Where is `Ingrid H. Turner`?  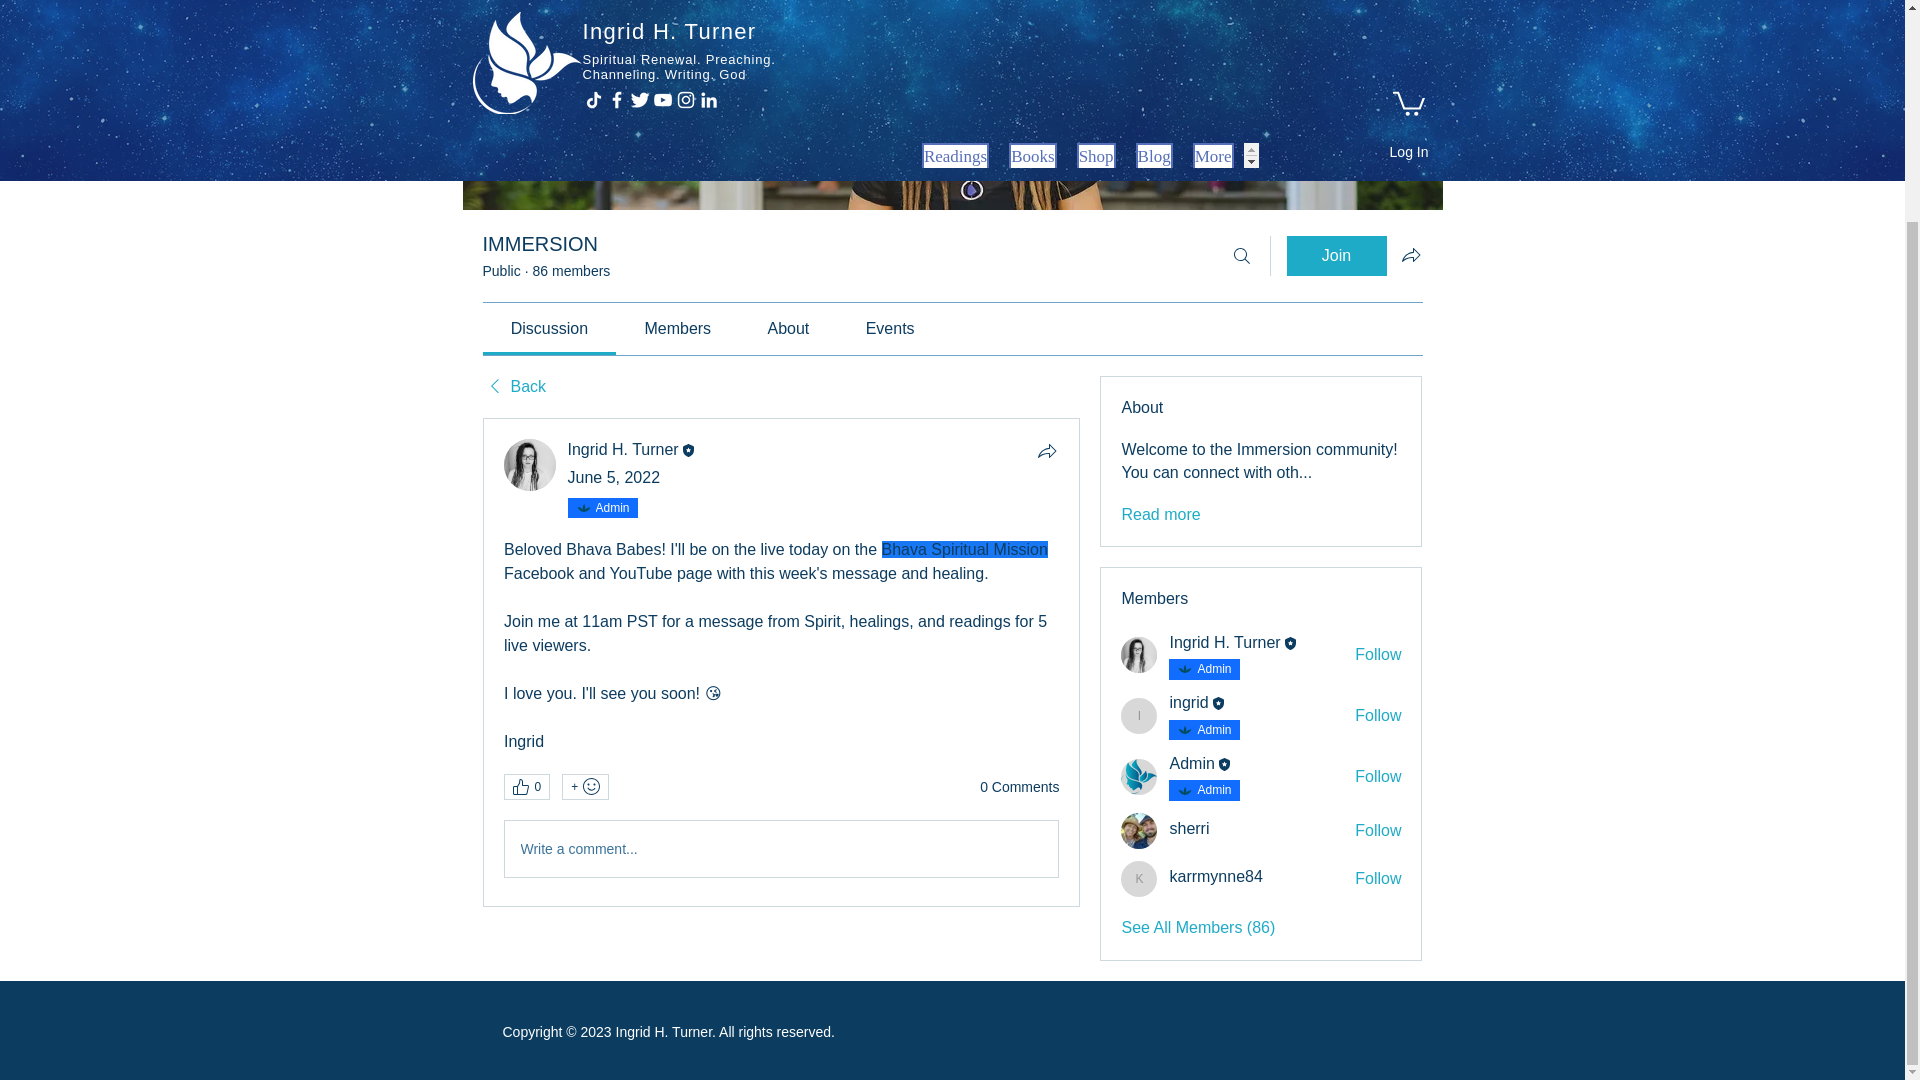 Ingrid H. Turner is located at coordinates (624, 448).